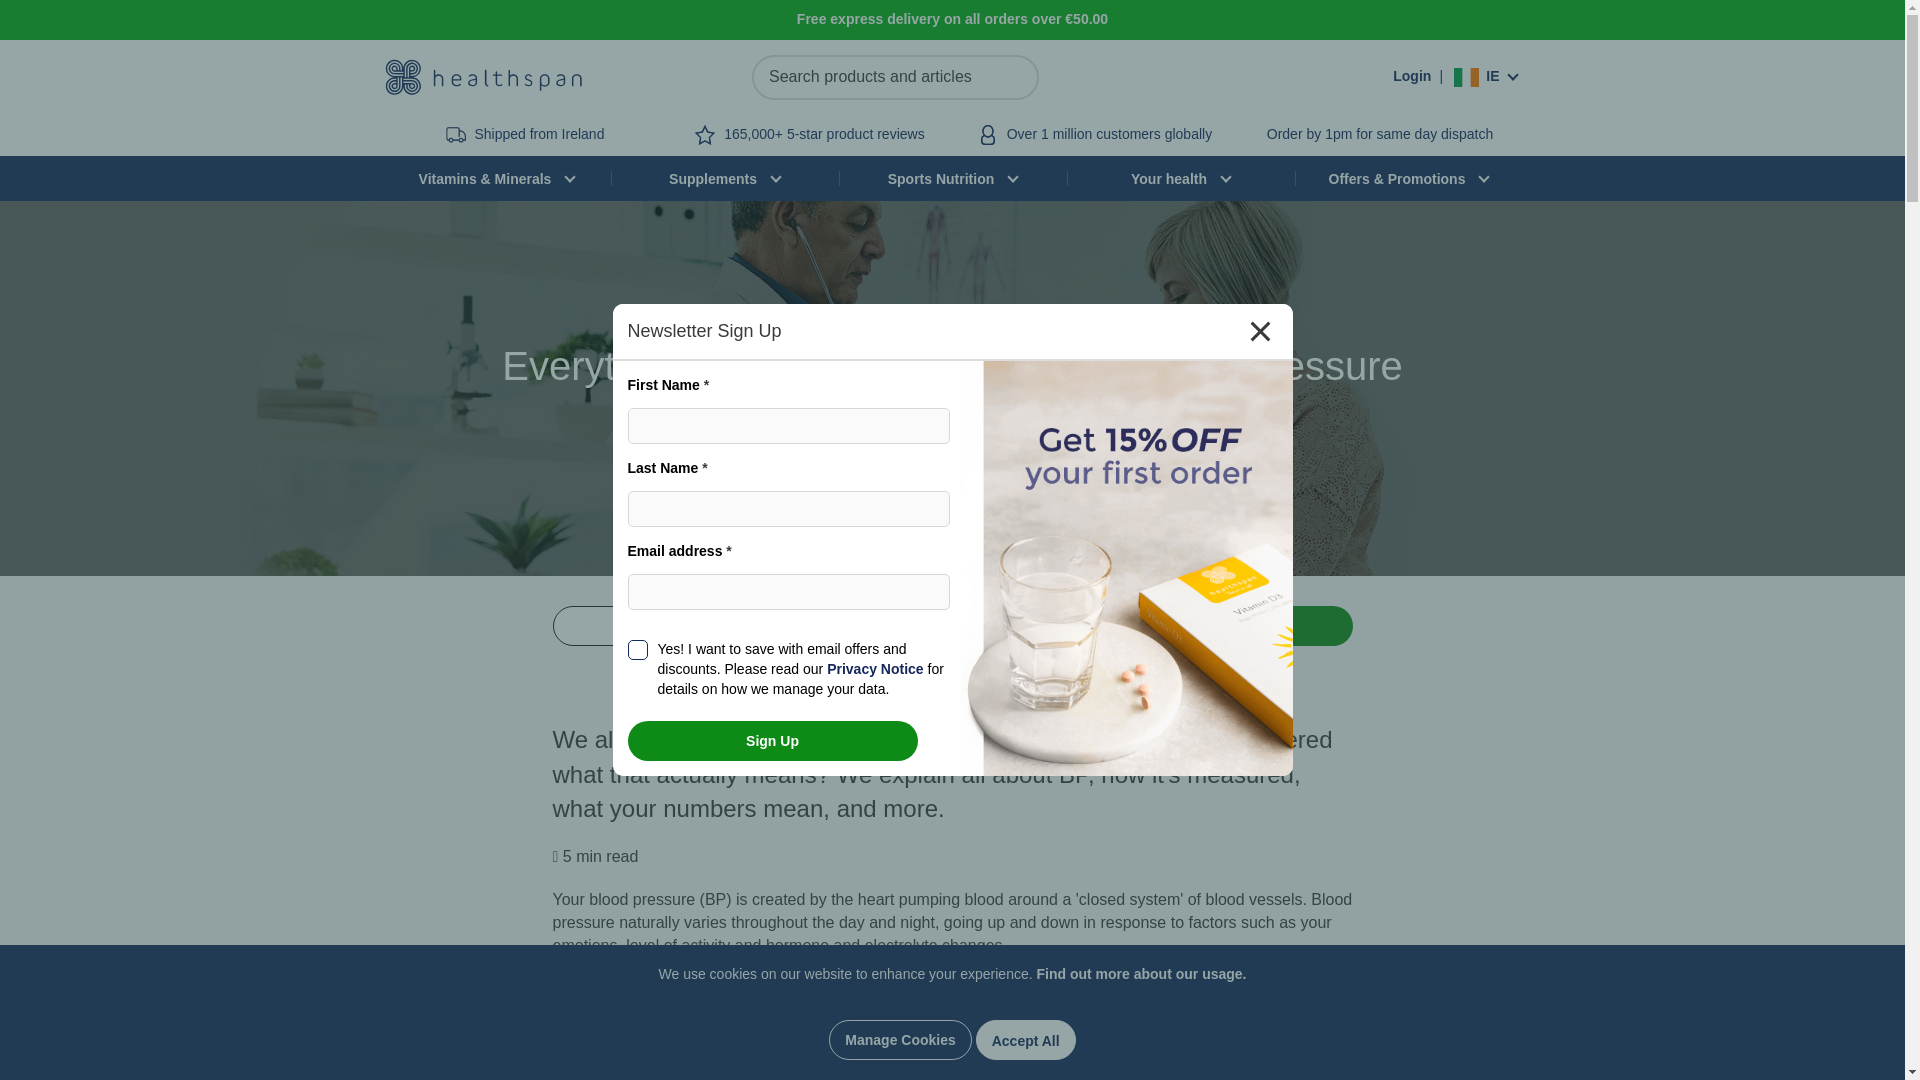  What do you see at coordinates (1412, 76) in the screenshot?
I see `Login` at bounding box center [1412, 76].